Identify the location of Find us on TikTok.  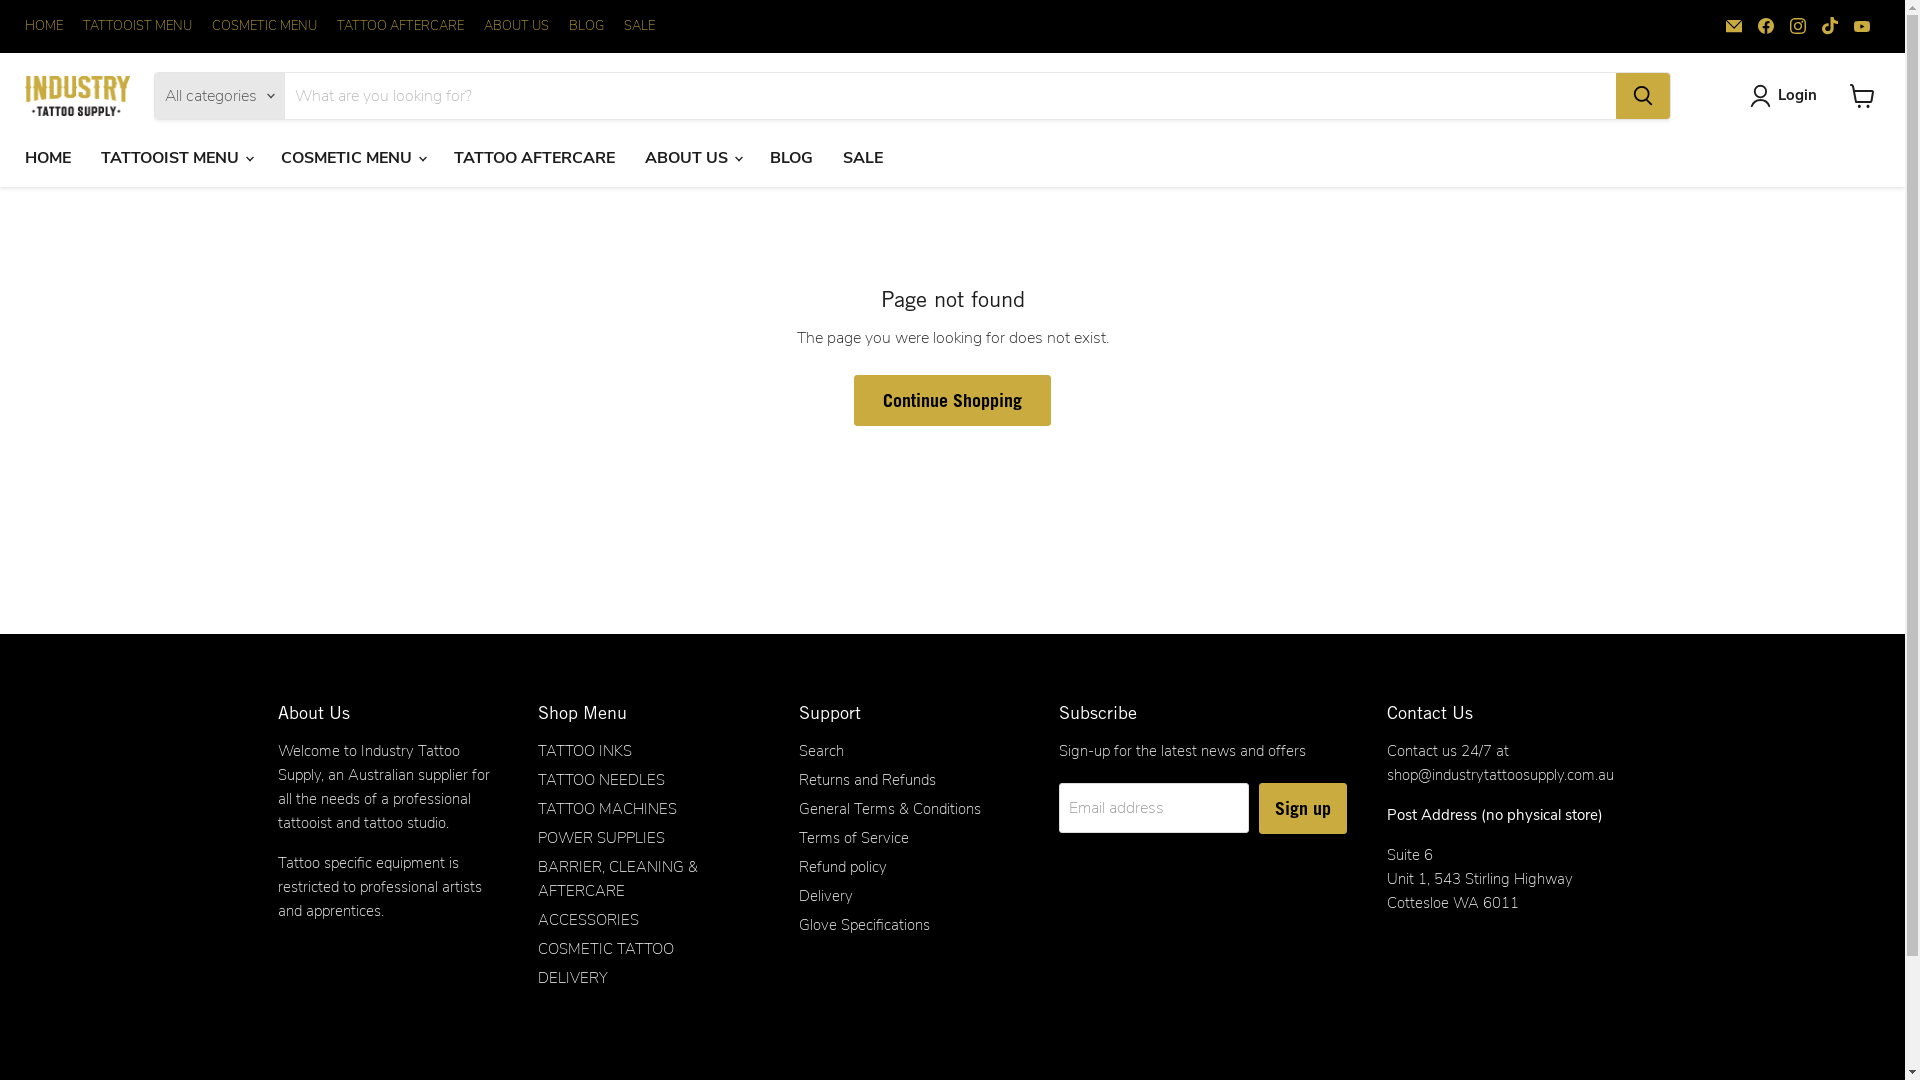
(1830, 26).